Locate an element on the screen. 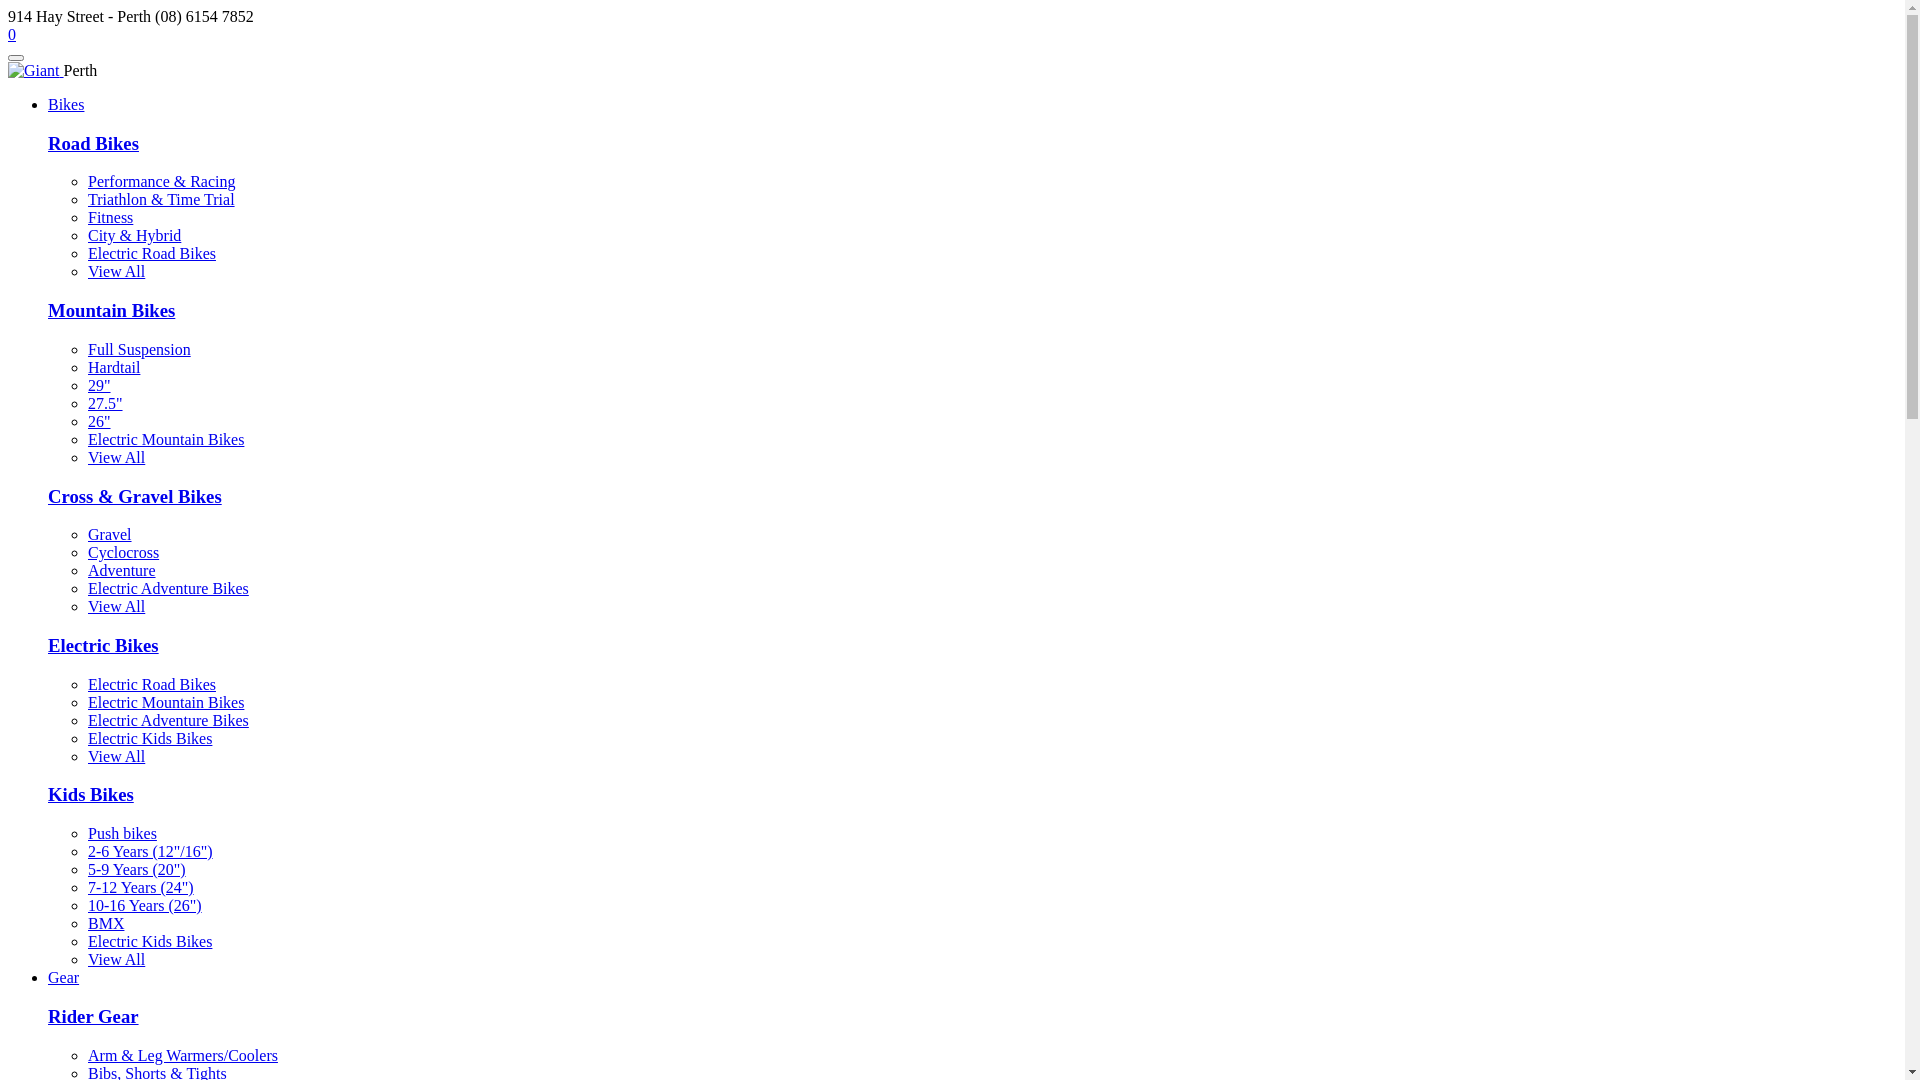 The width and height of the screenshot is (1920, 1080). Rider Gear is located at coordinates (94, 1016).